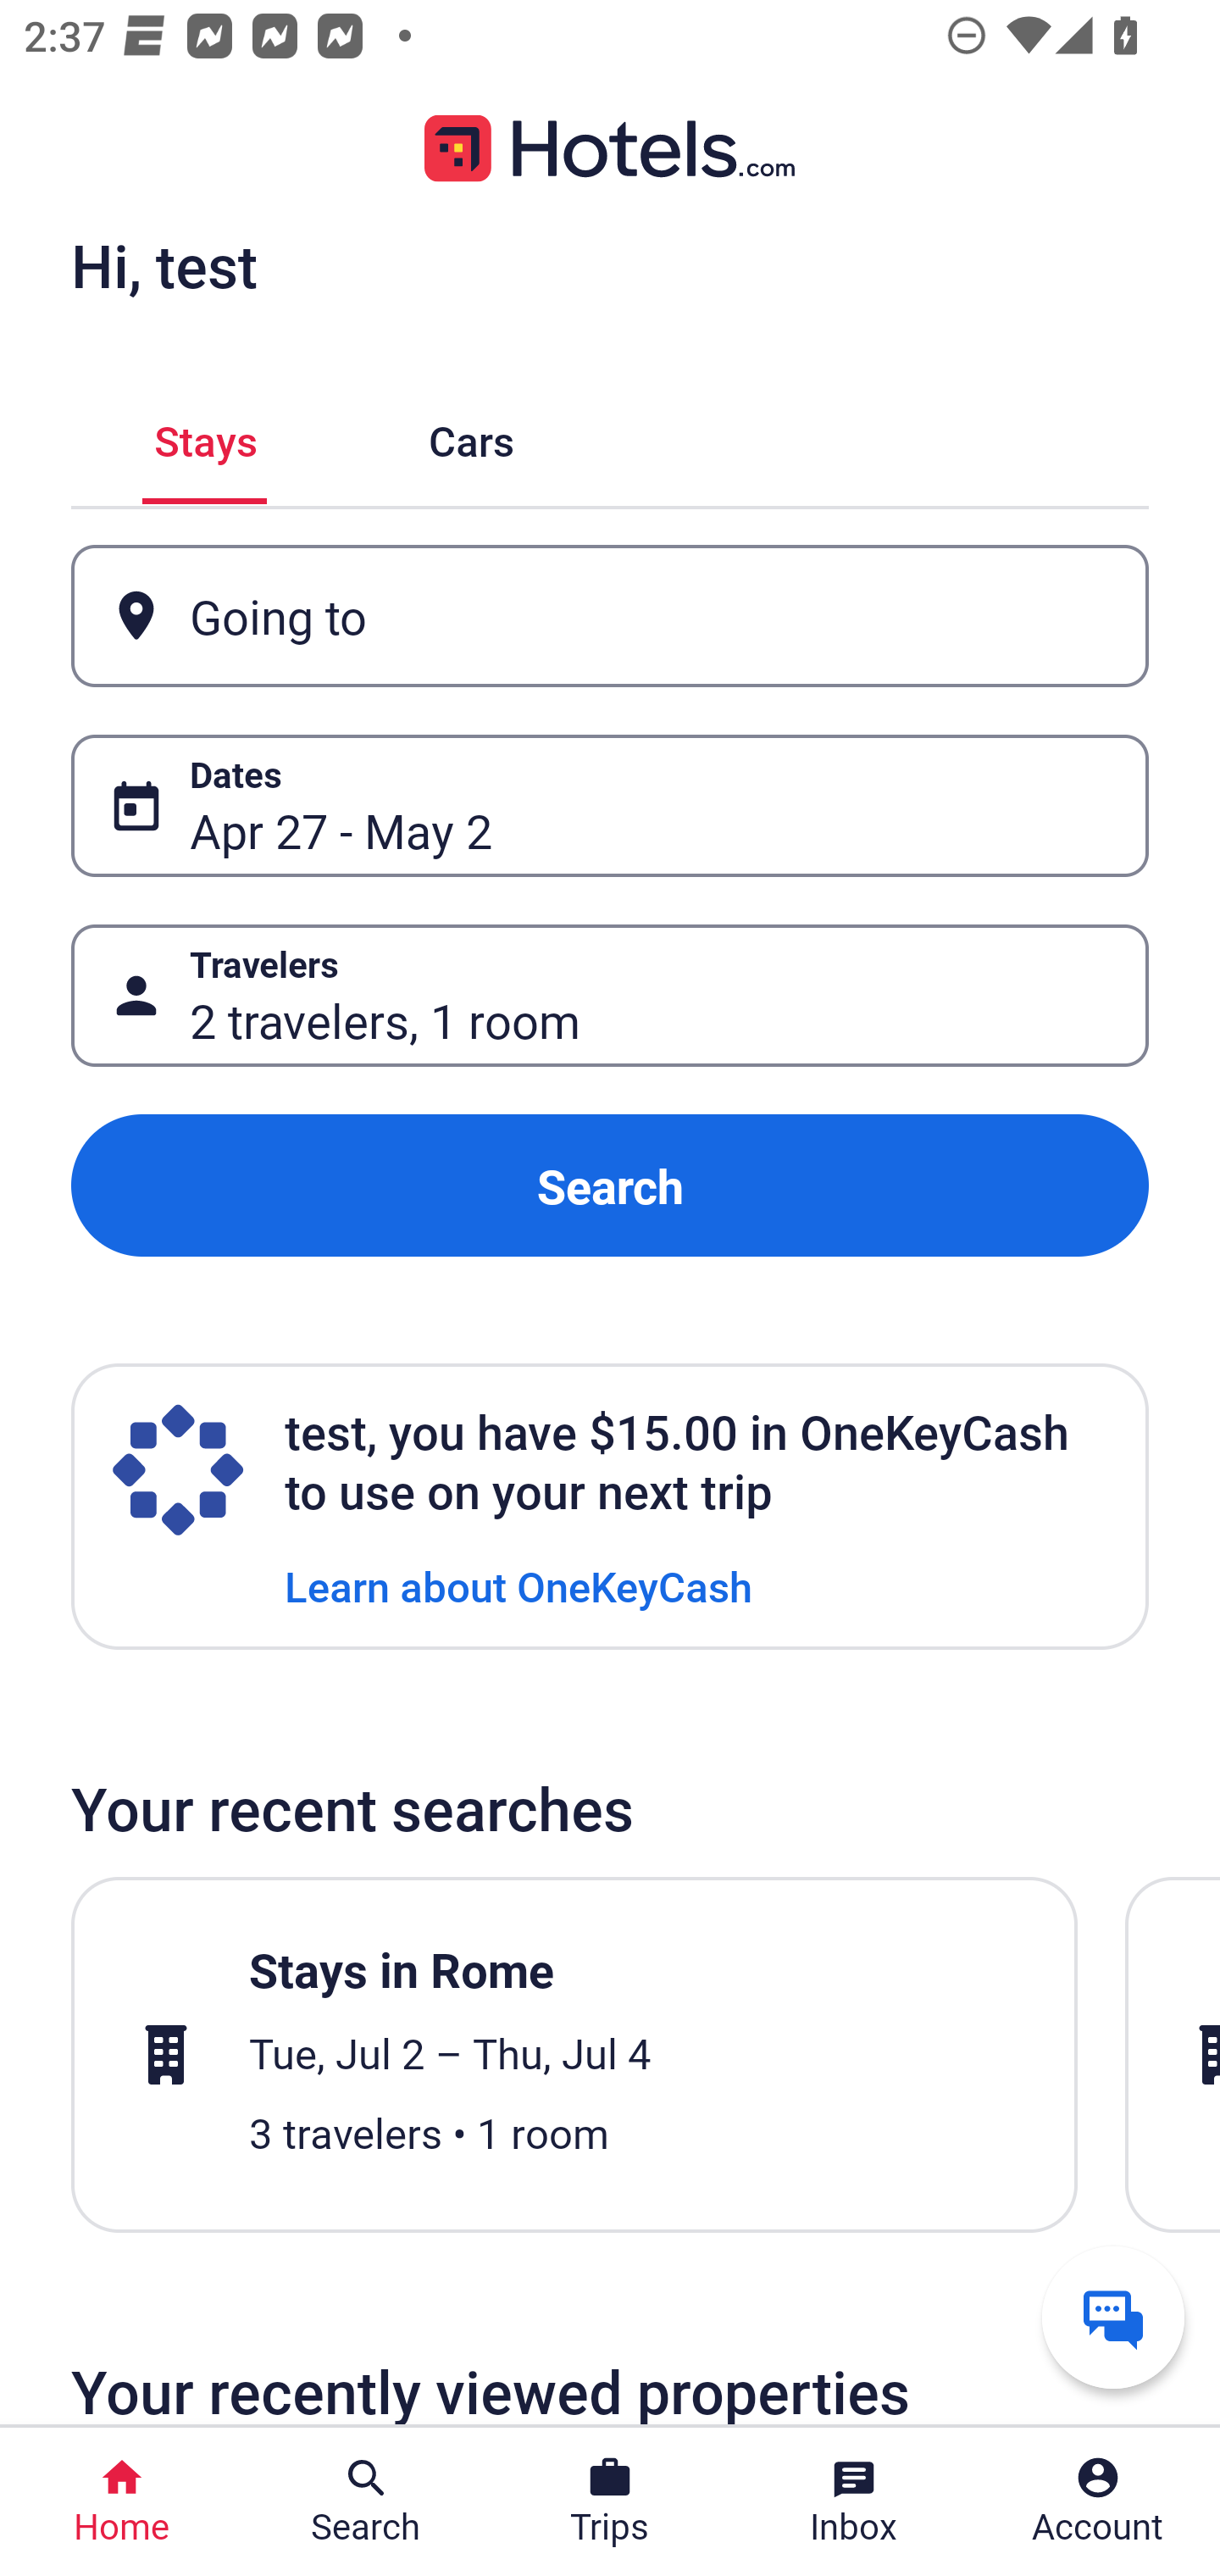  I want to click on Learn about OneKeyCash Learn about OneKeyCash Link, so click(518, 1585).